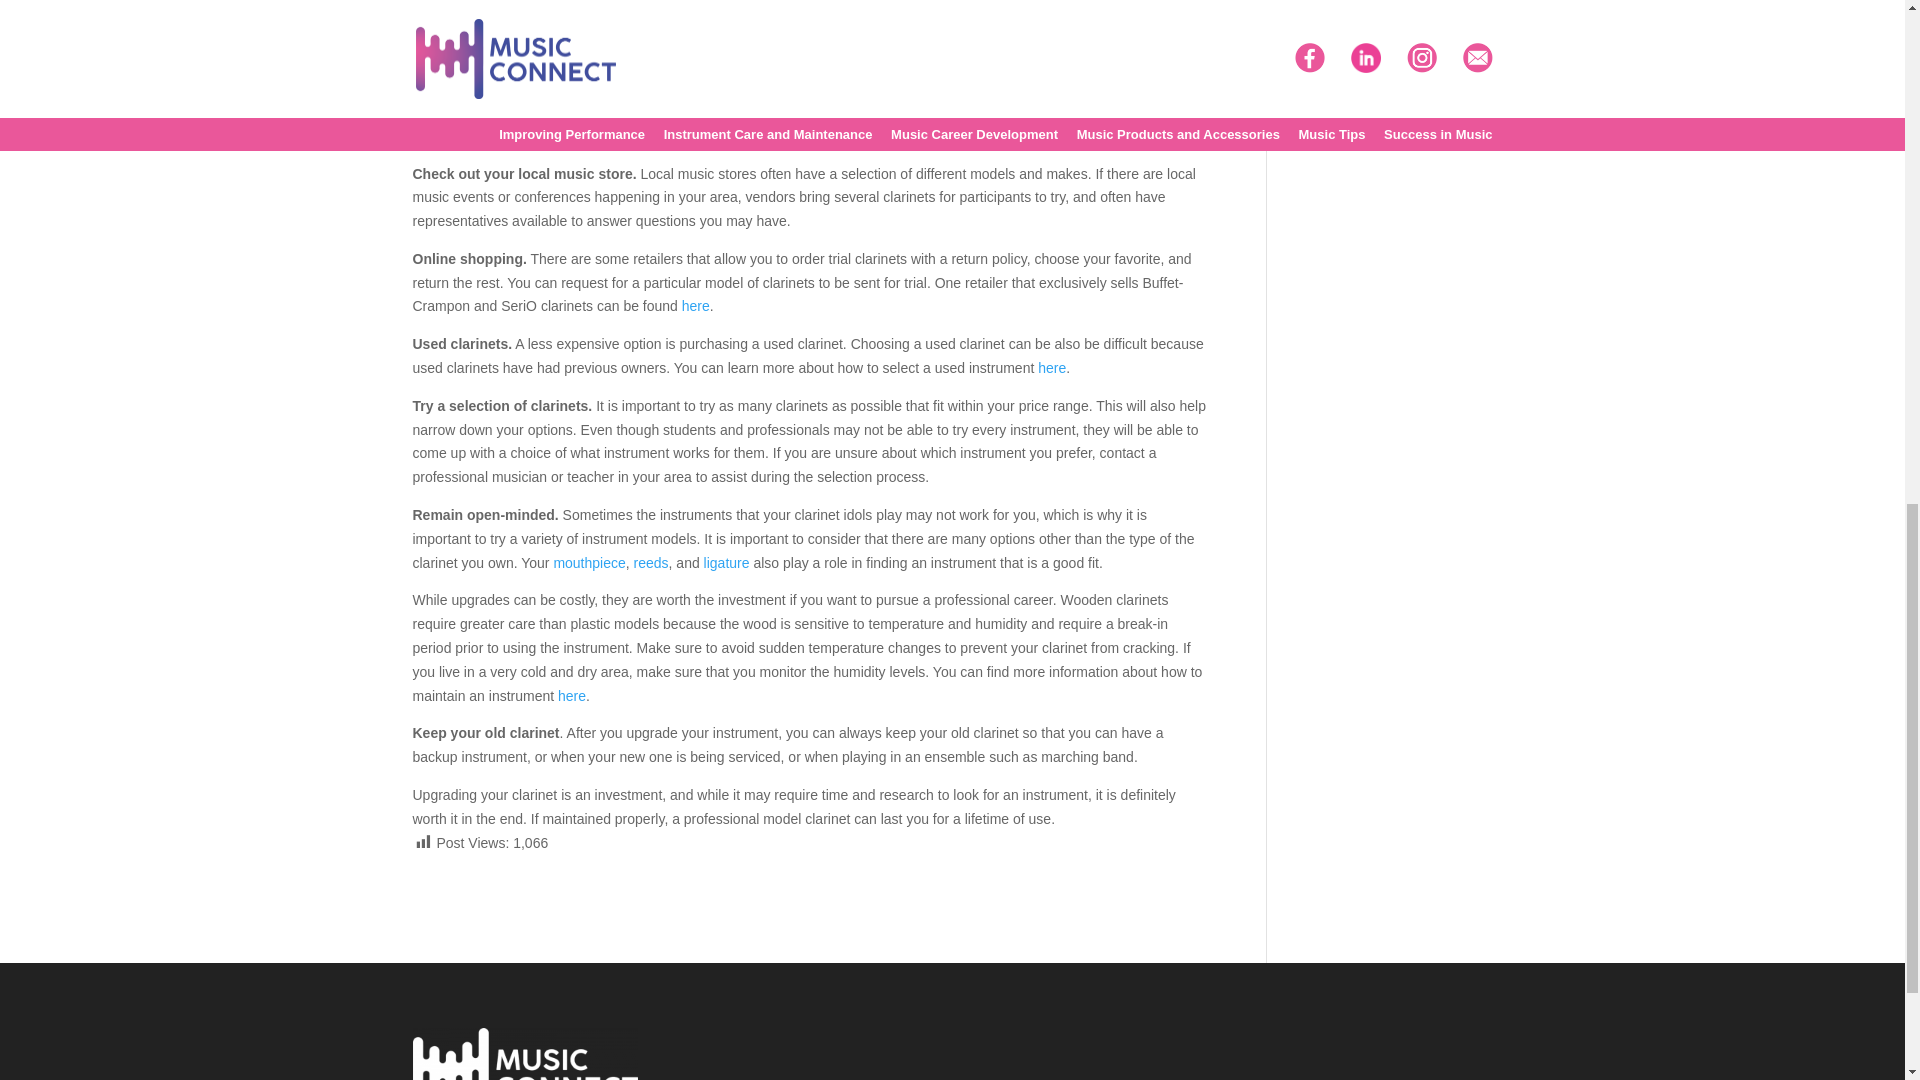 This screenshot has width=1920, height=1080. Describe the element at coordinates (696, 306) in the screenshot. I see `here` at that location.